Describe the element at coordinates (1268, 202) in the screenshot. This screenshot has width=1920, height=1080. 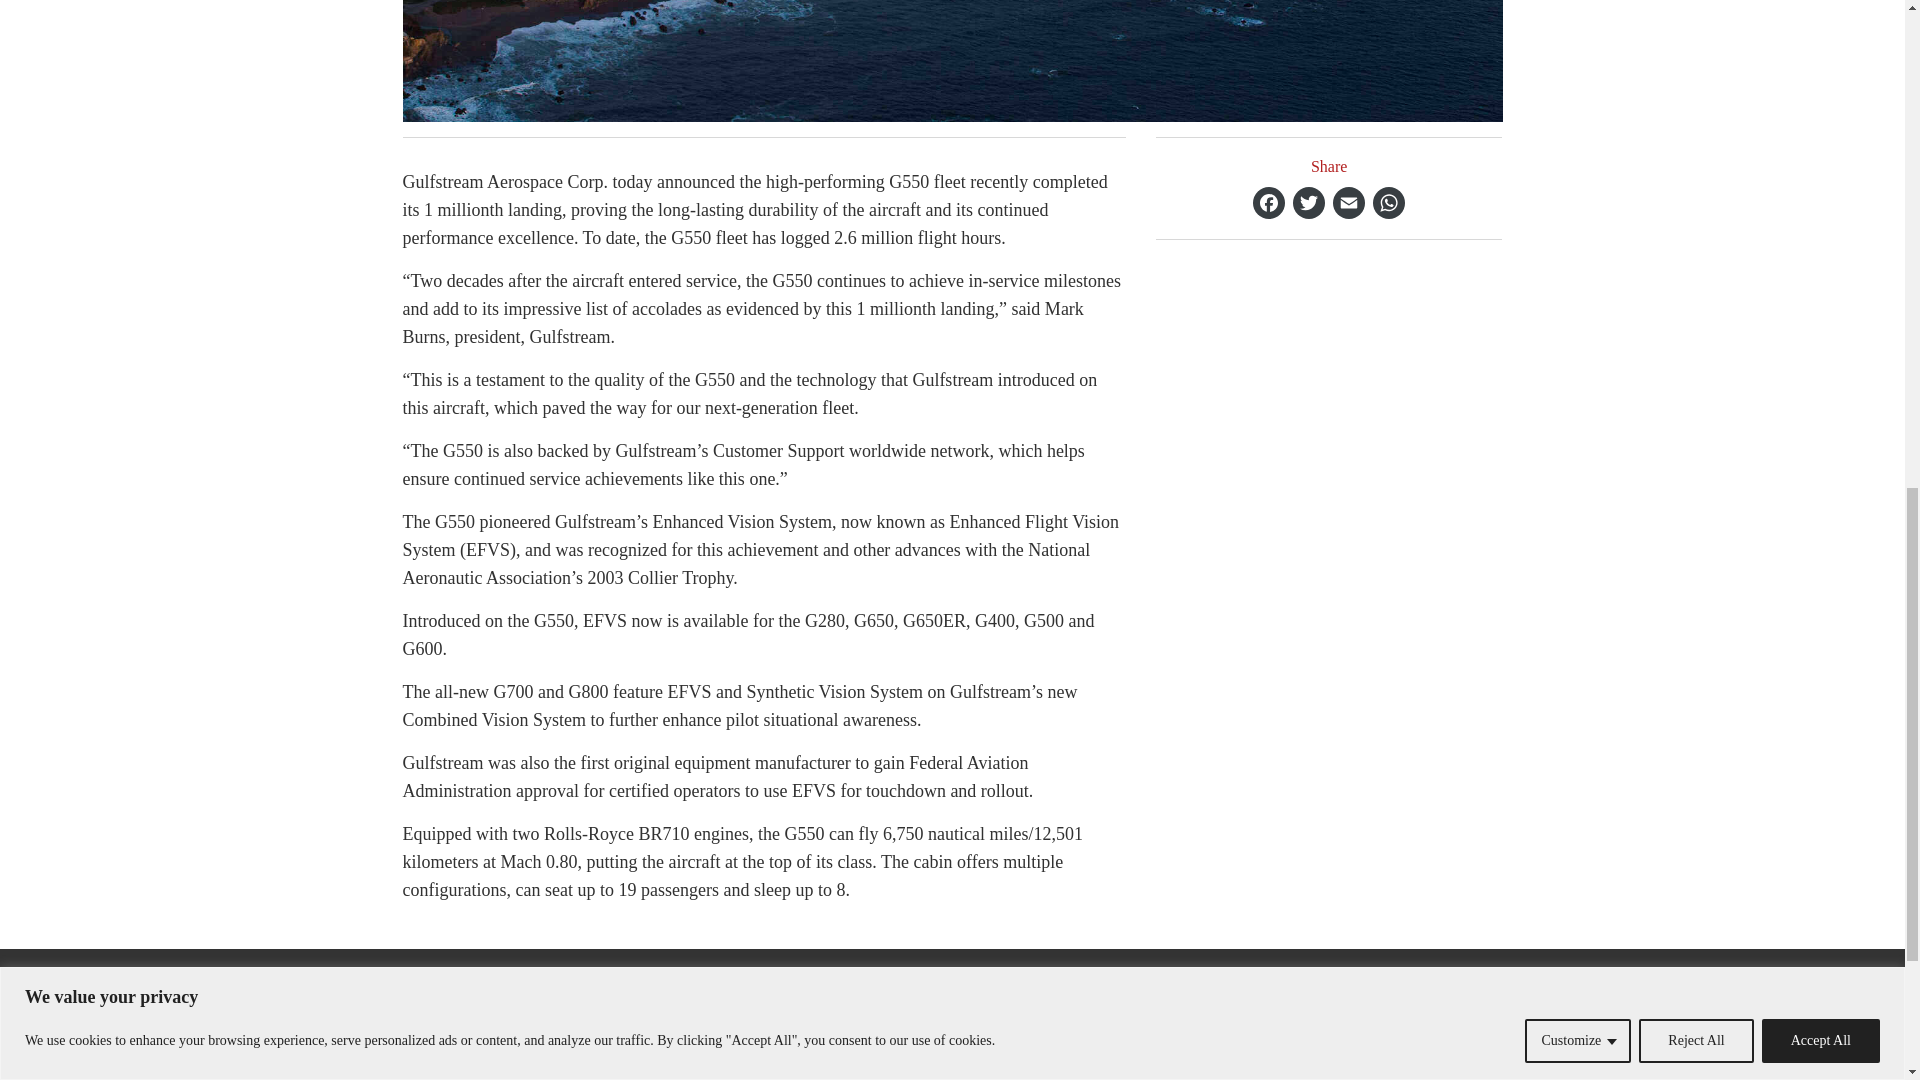
I see `Facebook` at that location.